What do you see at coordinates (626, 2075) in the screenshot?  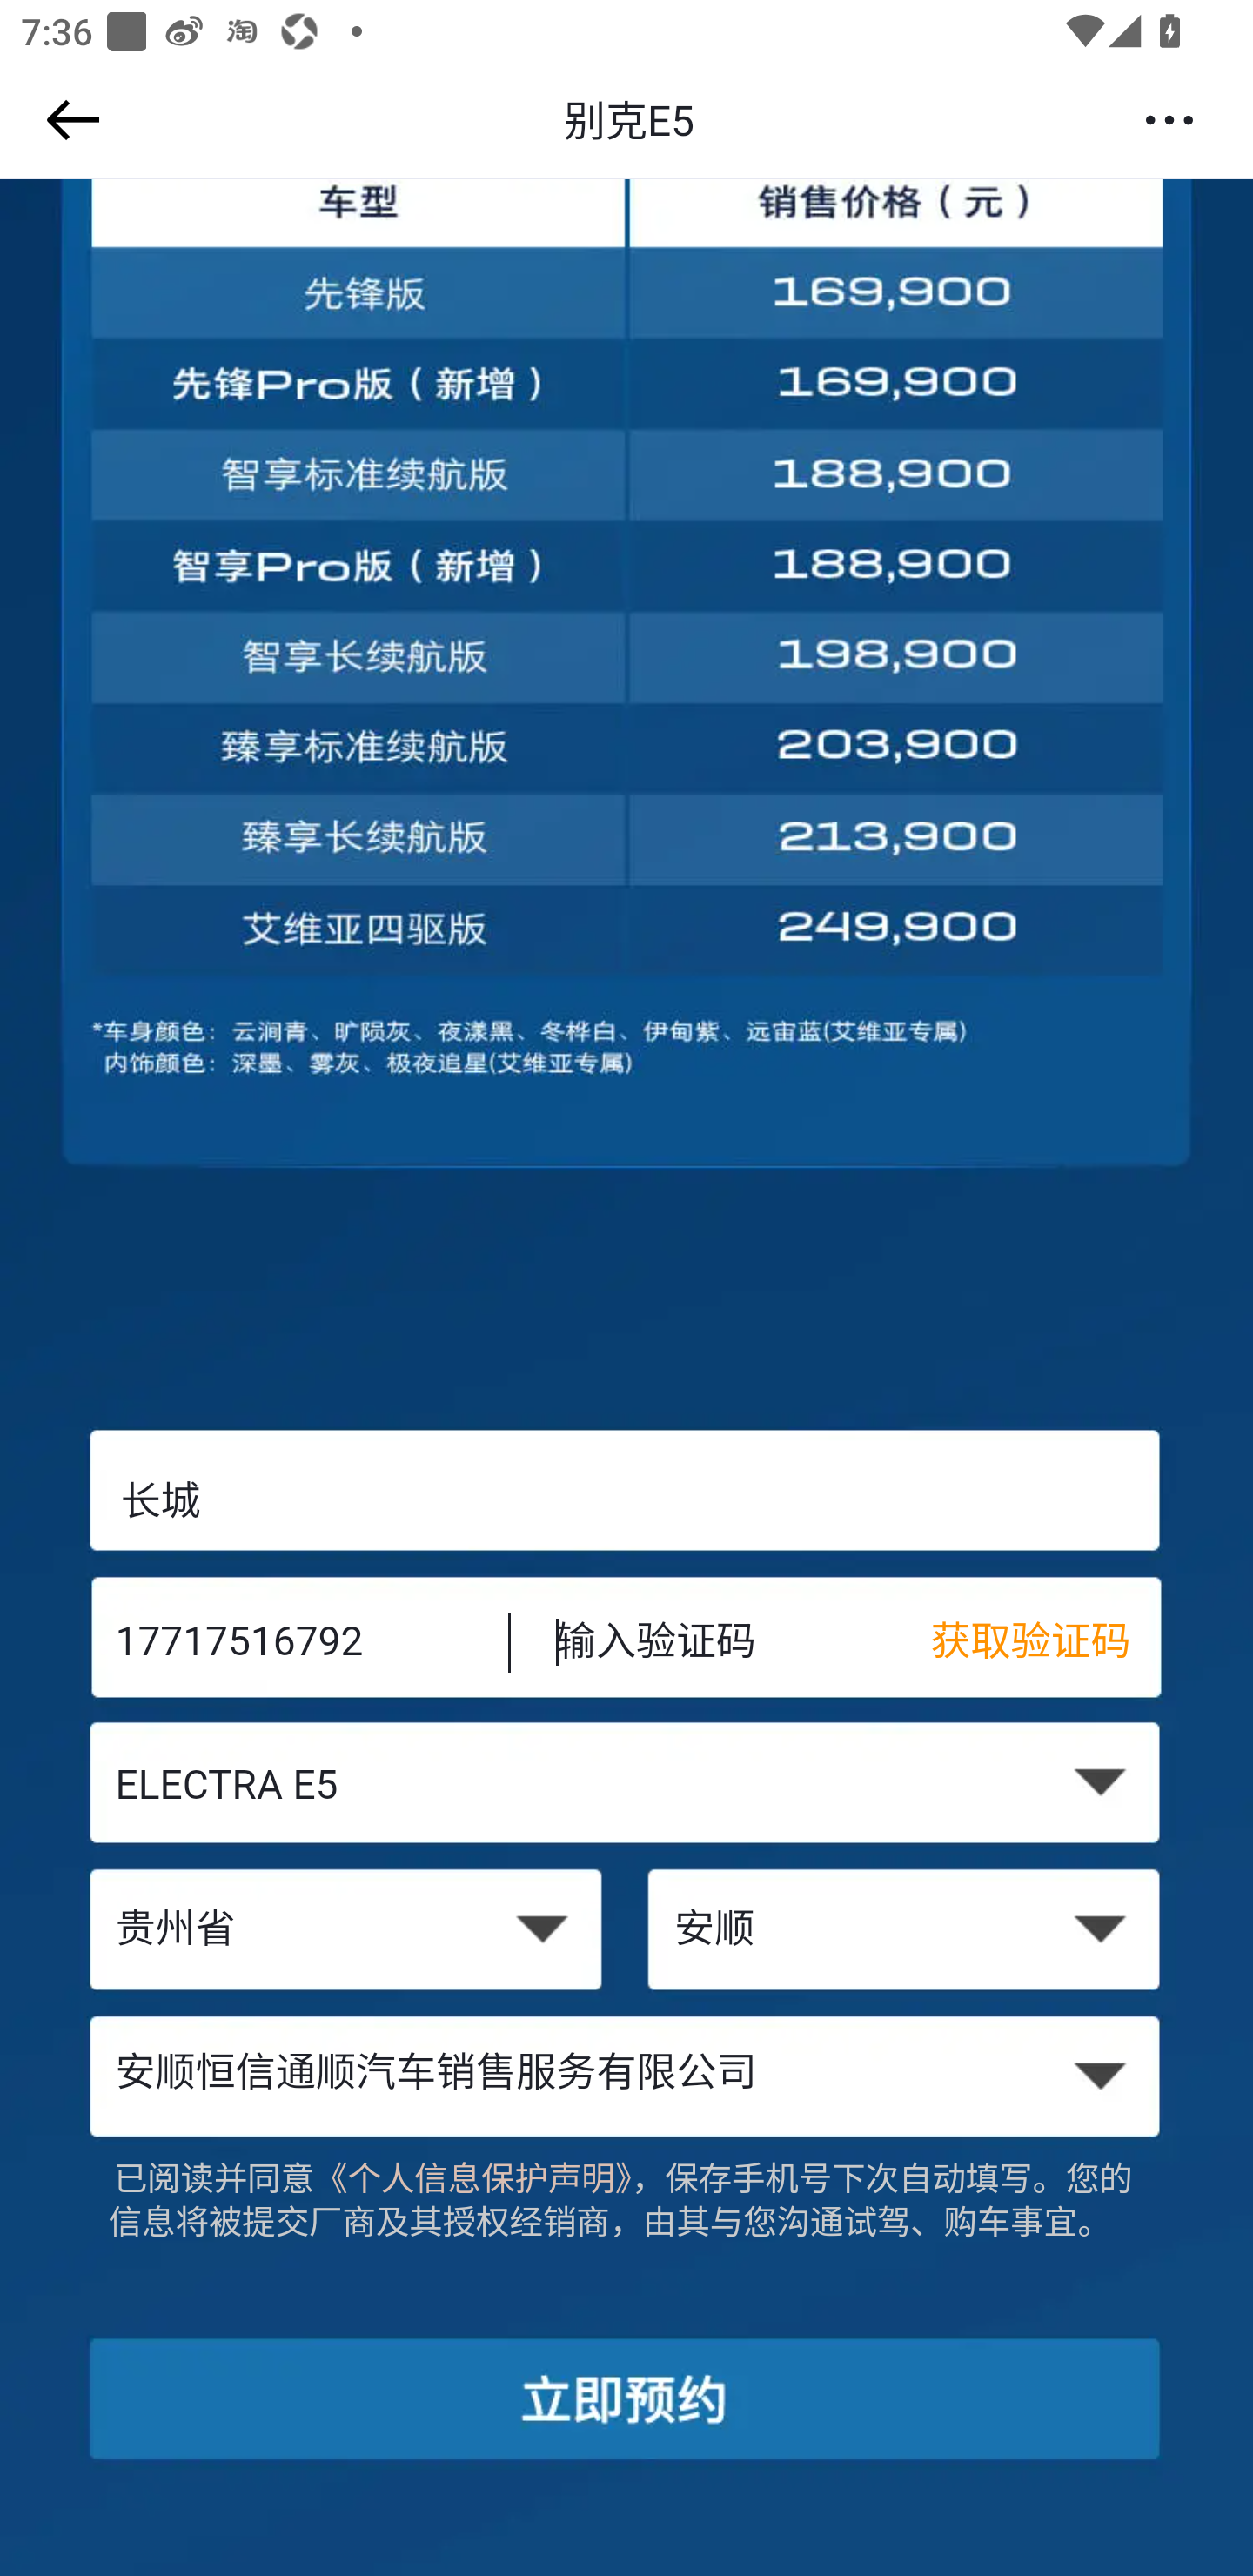 I see `安顺恒信通顺汽车销售服务有限公司` at bounding box center [626, 2075].